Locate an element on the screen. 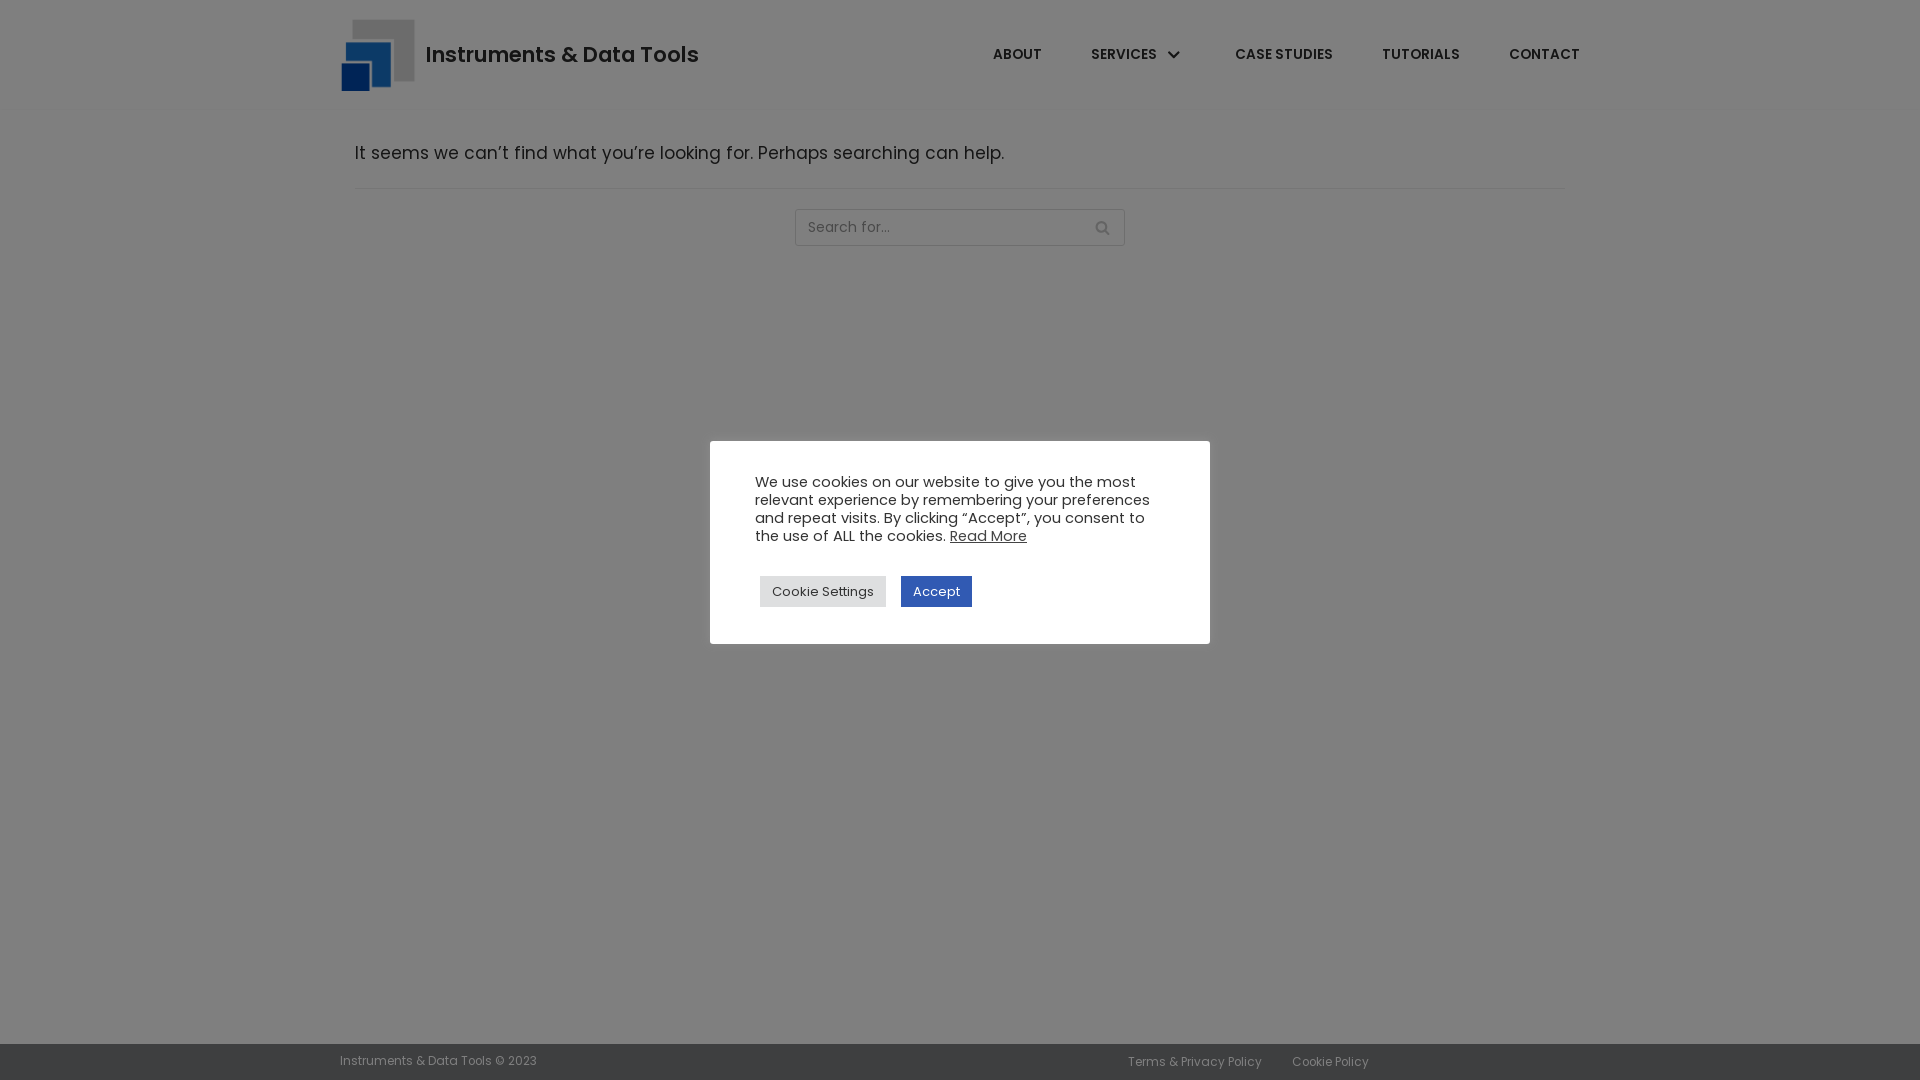 The width and height of the screenshot is (1920, 1080). Cookie Settings is located at coordinates (823, 592).